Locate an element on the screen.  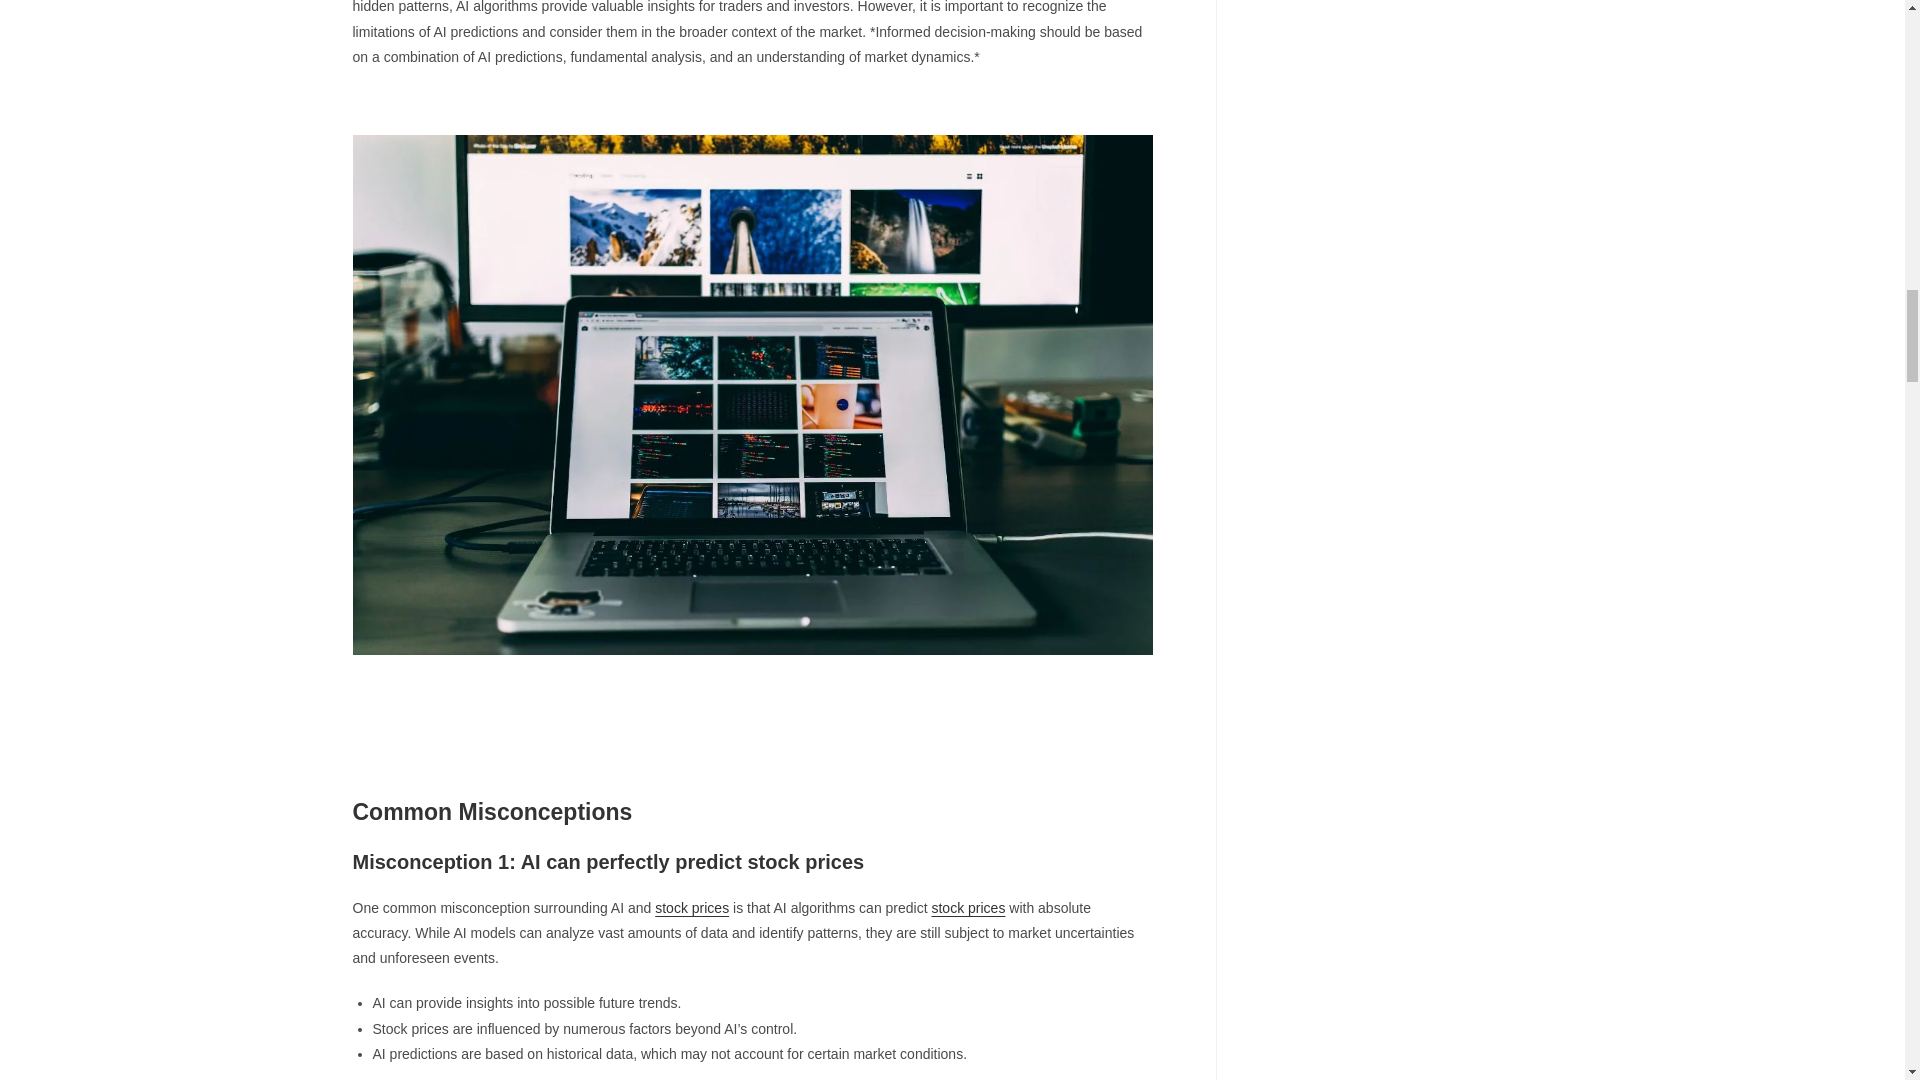
stock prices is located at coordinates (968, 907).